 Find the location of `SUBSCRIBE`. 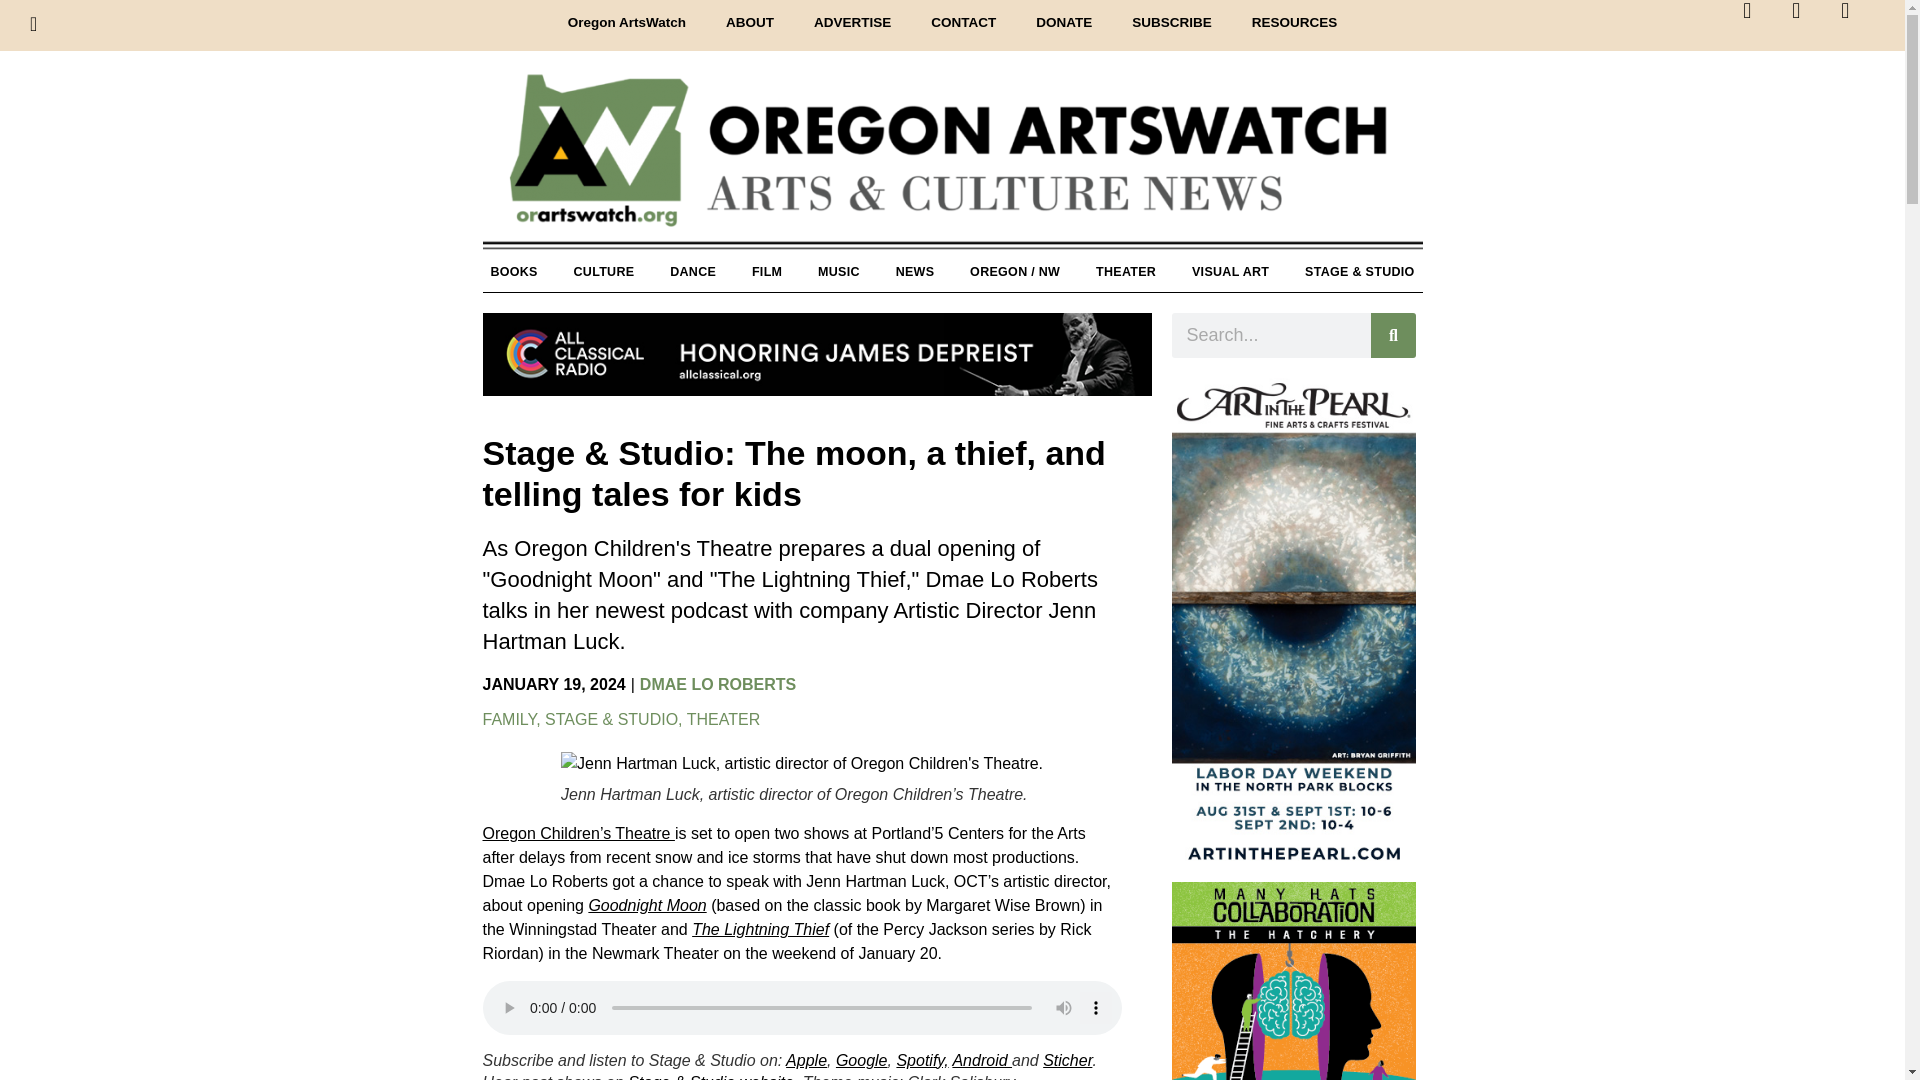

SUBSCRIBE is located at coordinates (1172, 23).